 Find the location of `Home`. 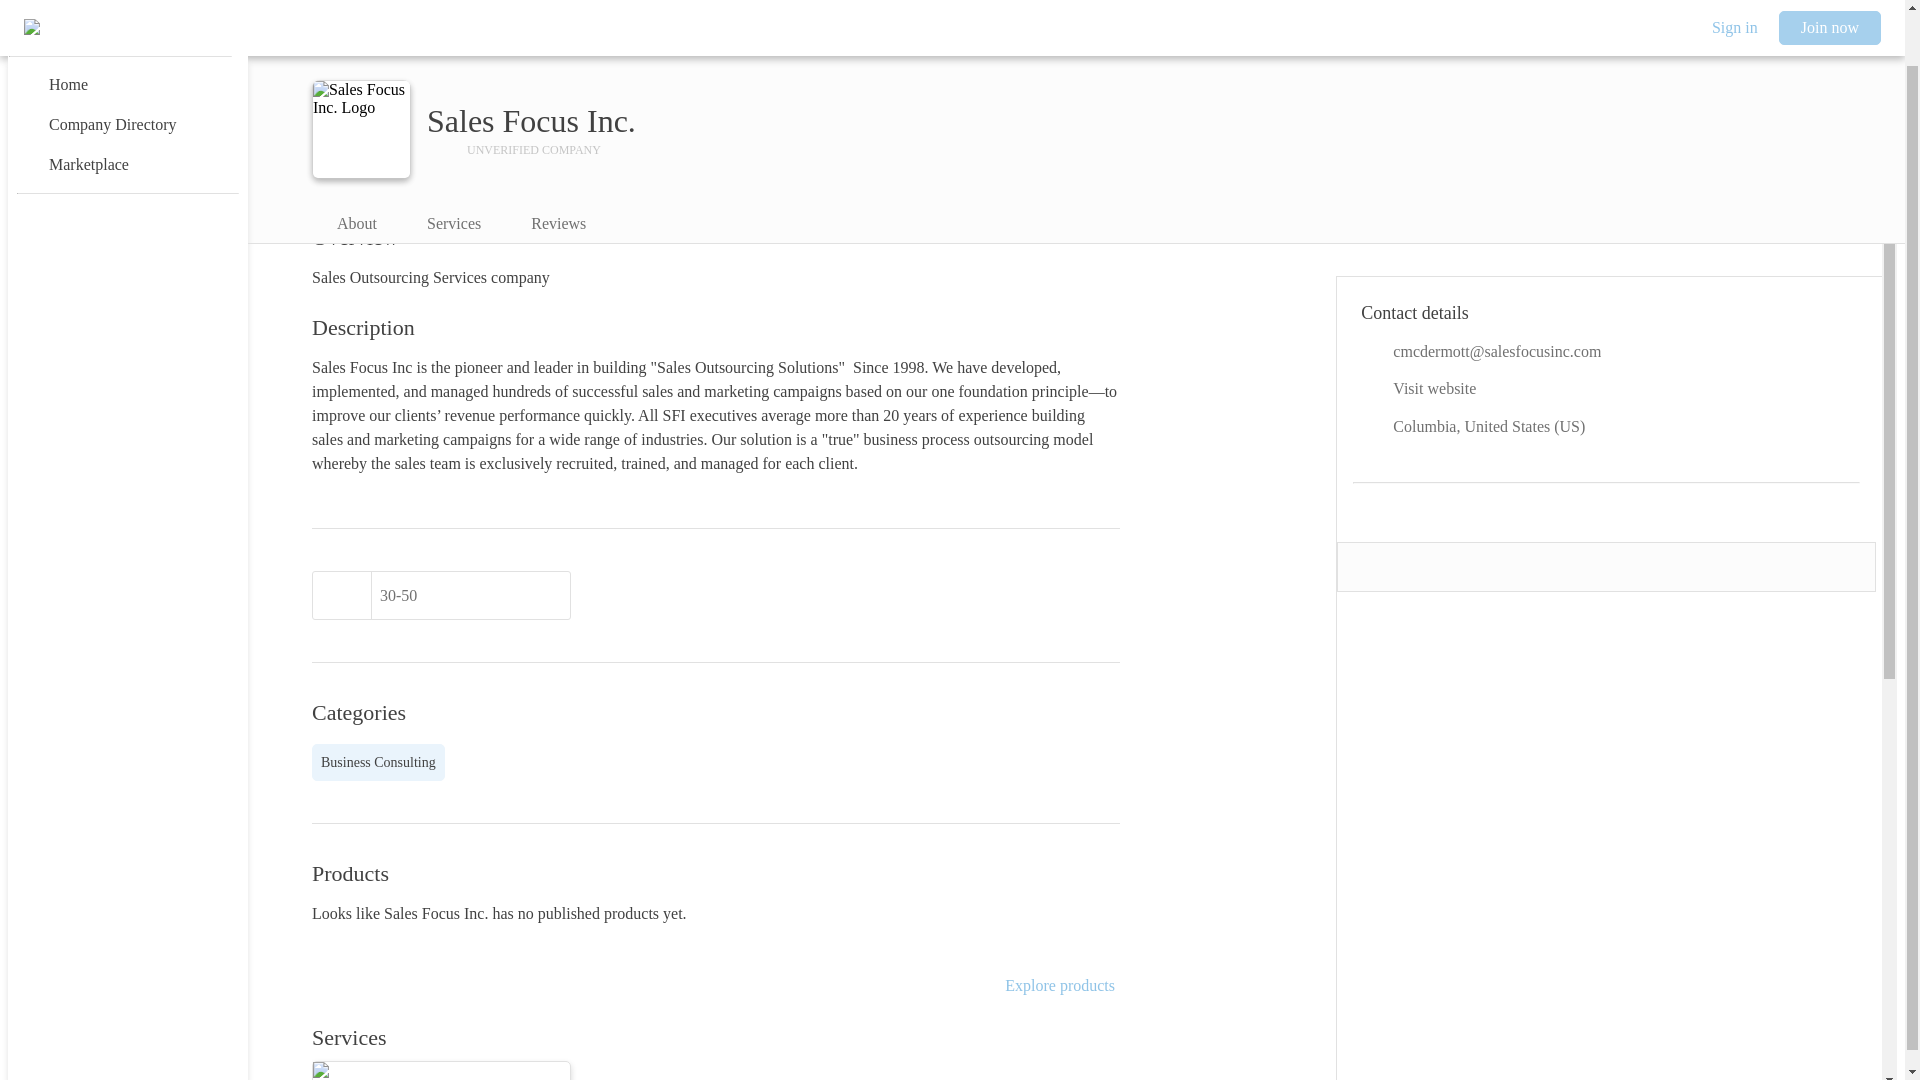

Home is located at coordinates (127, 28).